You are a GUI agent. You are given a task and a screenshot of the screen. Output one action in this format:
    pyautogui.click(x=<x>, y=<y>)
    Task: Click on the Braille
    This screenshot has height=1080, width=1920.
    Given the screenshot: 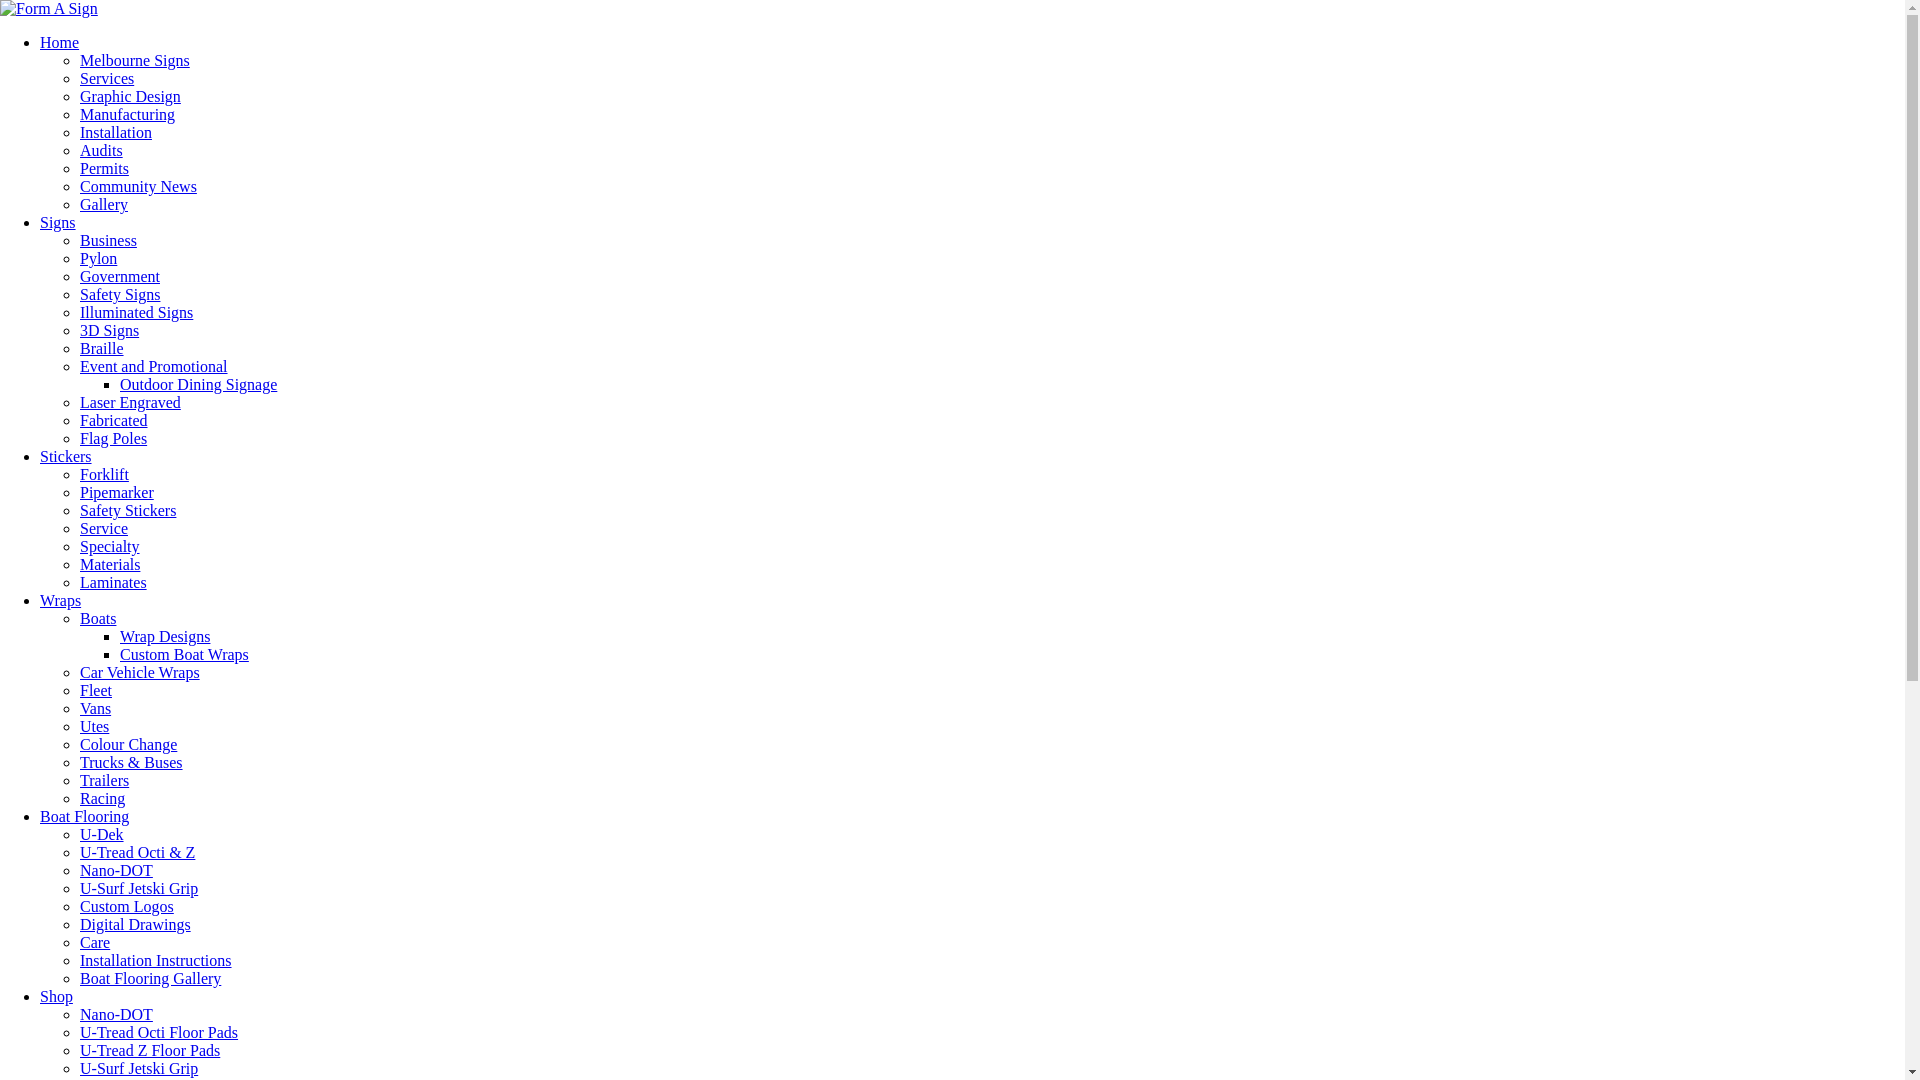 What is the action you would take?
    pyautogui.click(x=102, y=348)
    